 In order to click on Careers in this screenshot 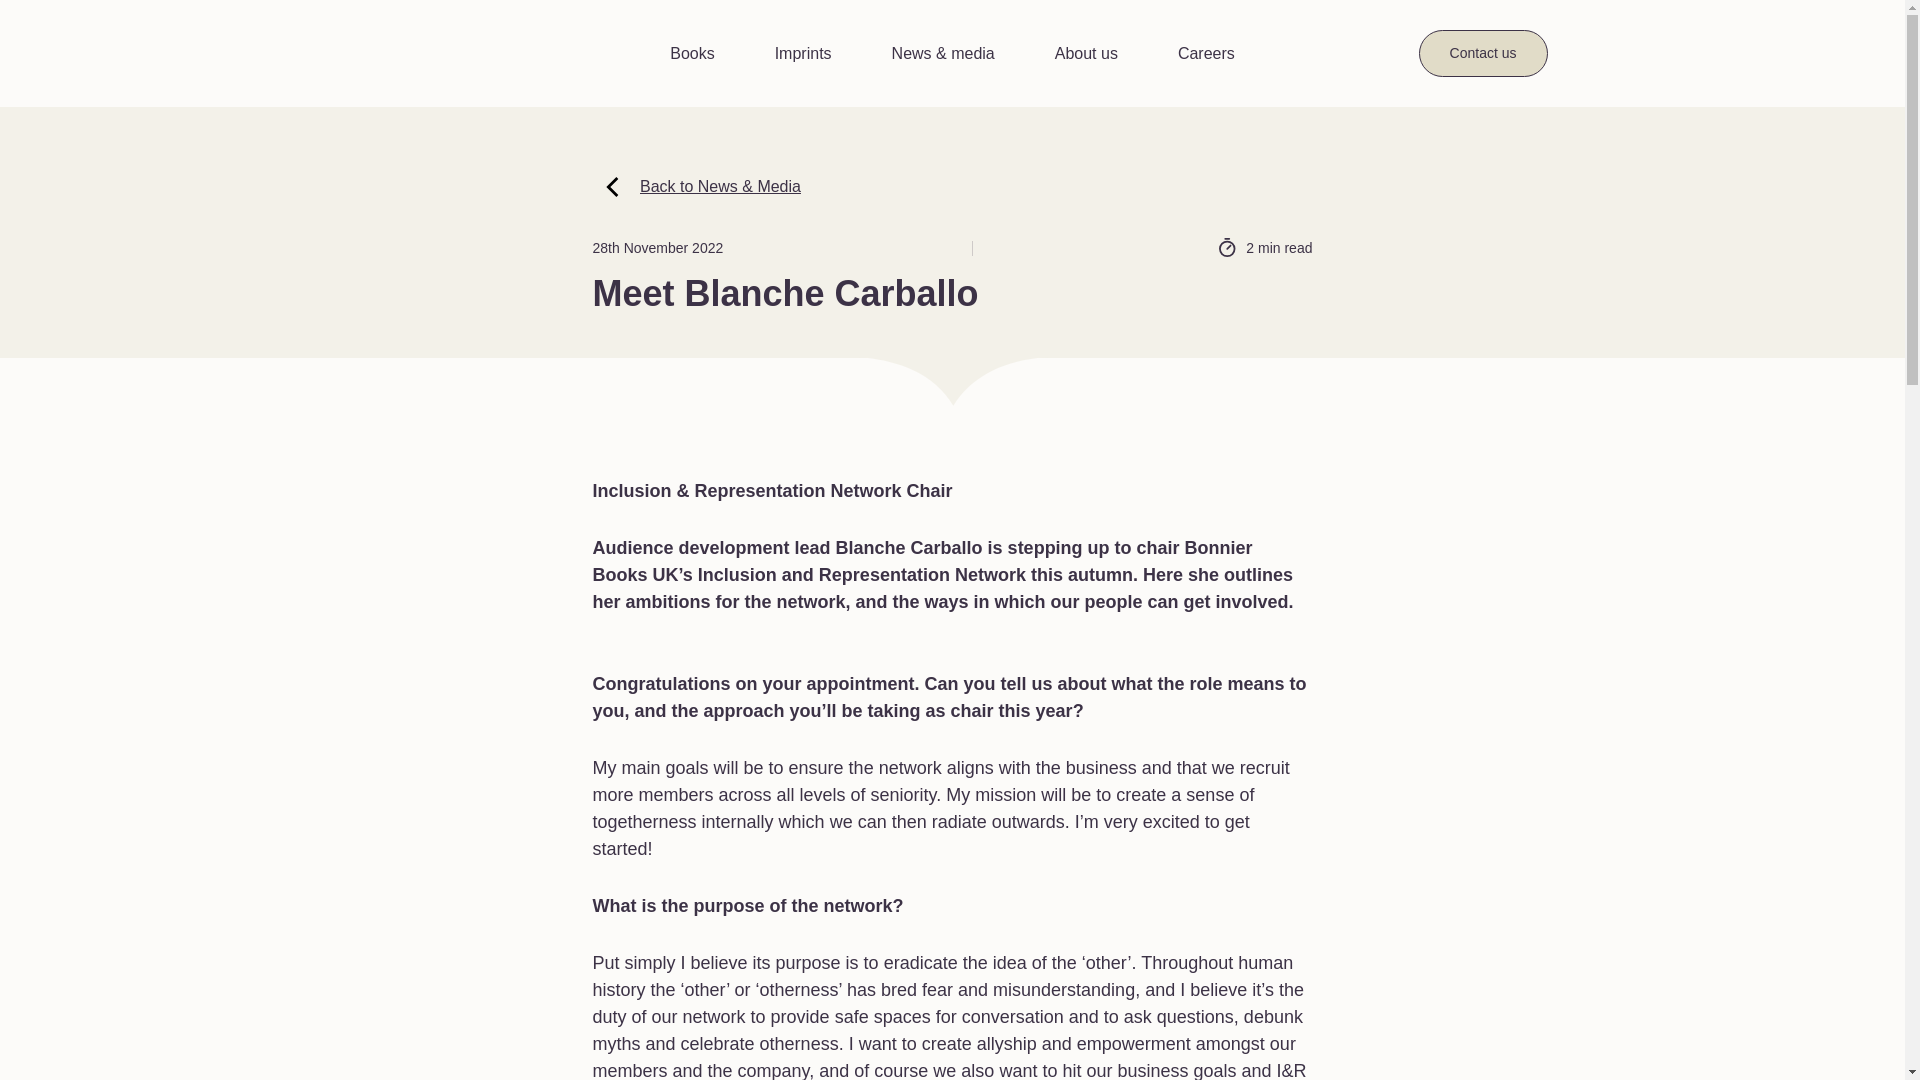, I will do `click(1206, 54)`.